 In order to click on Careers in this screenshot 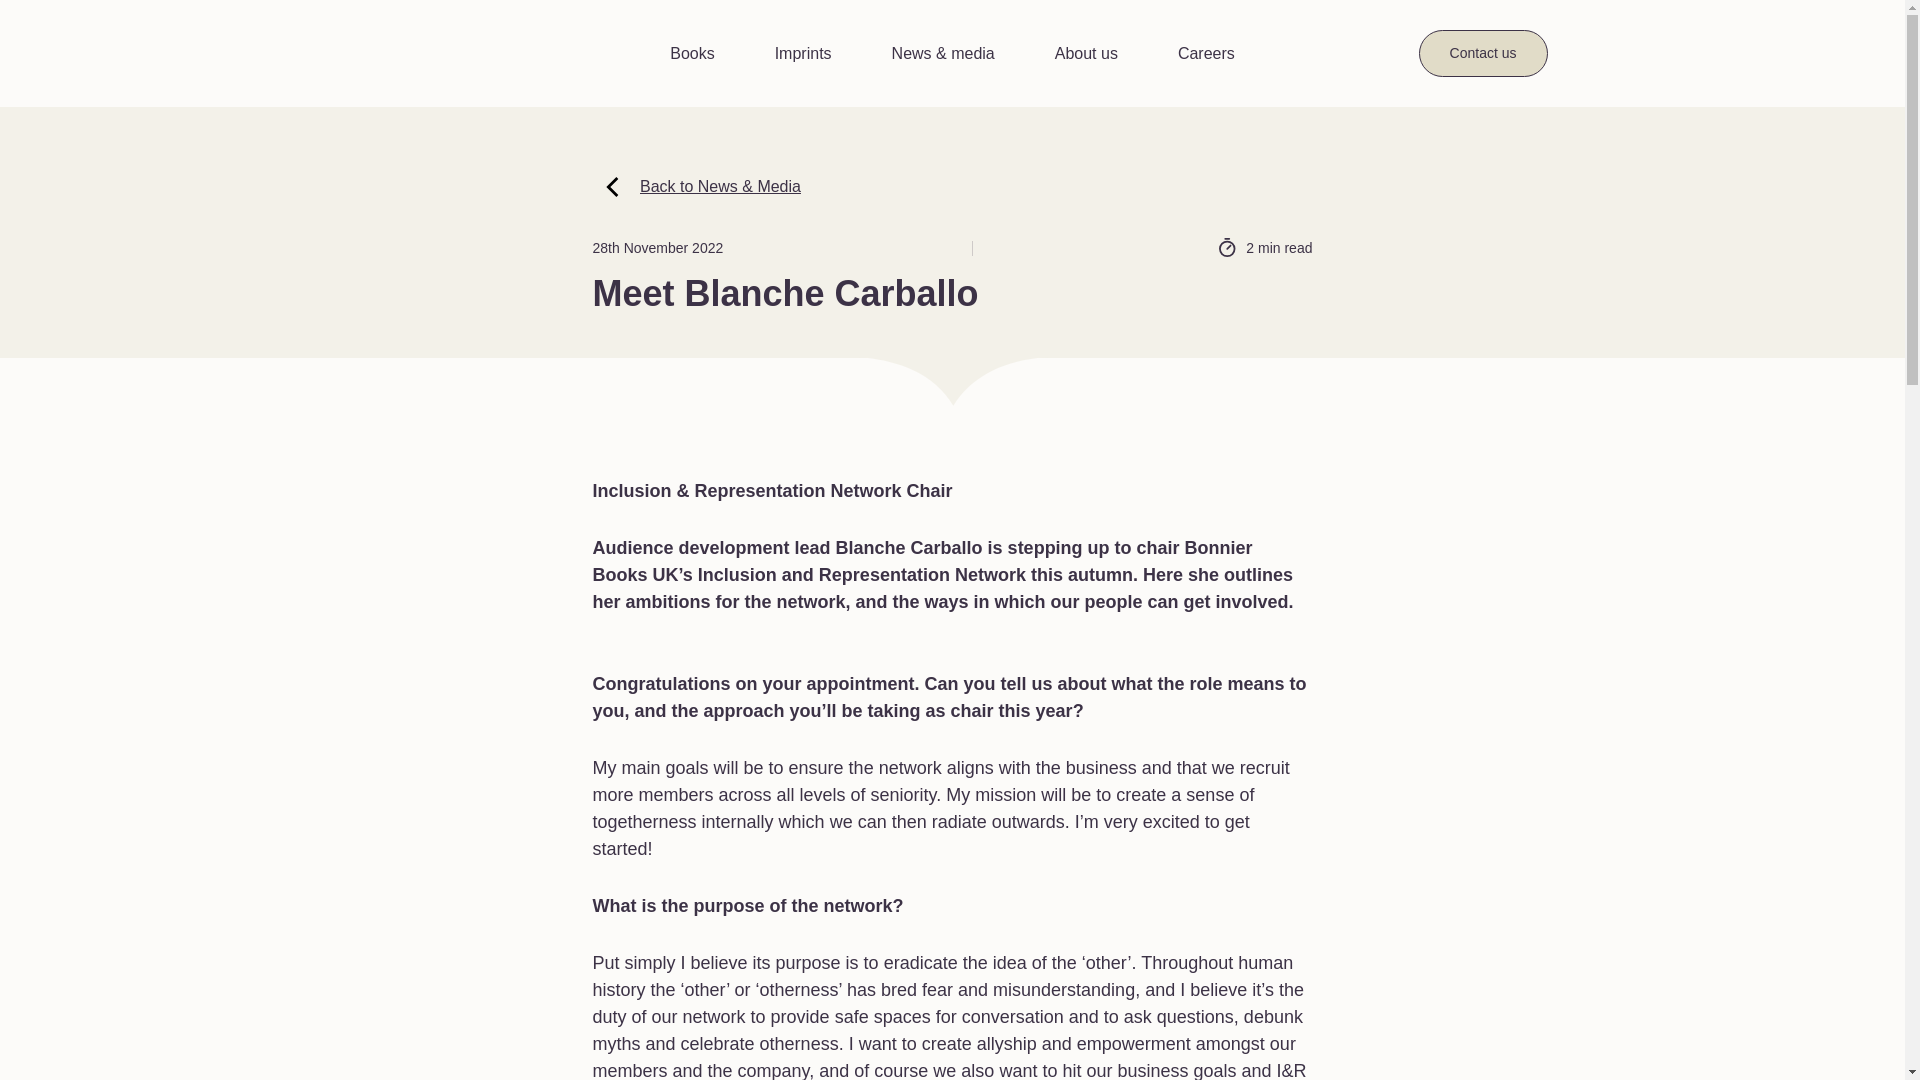, I will do `click(1206, 54)`.